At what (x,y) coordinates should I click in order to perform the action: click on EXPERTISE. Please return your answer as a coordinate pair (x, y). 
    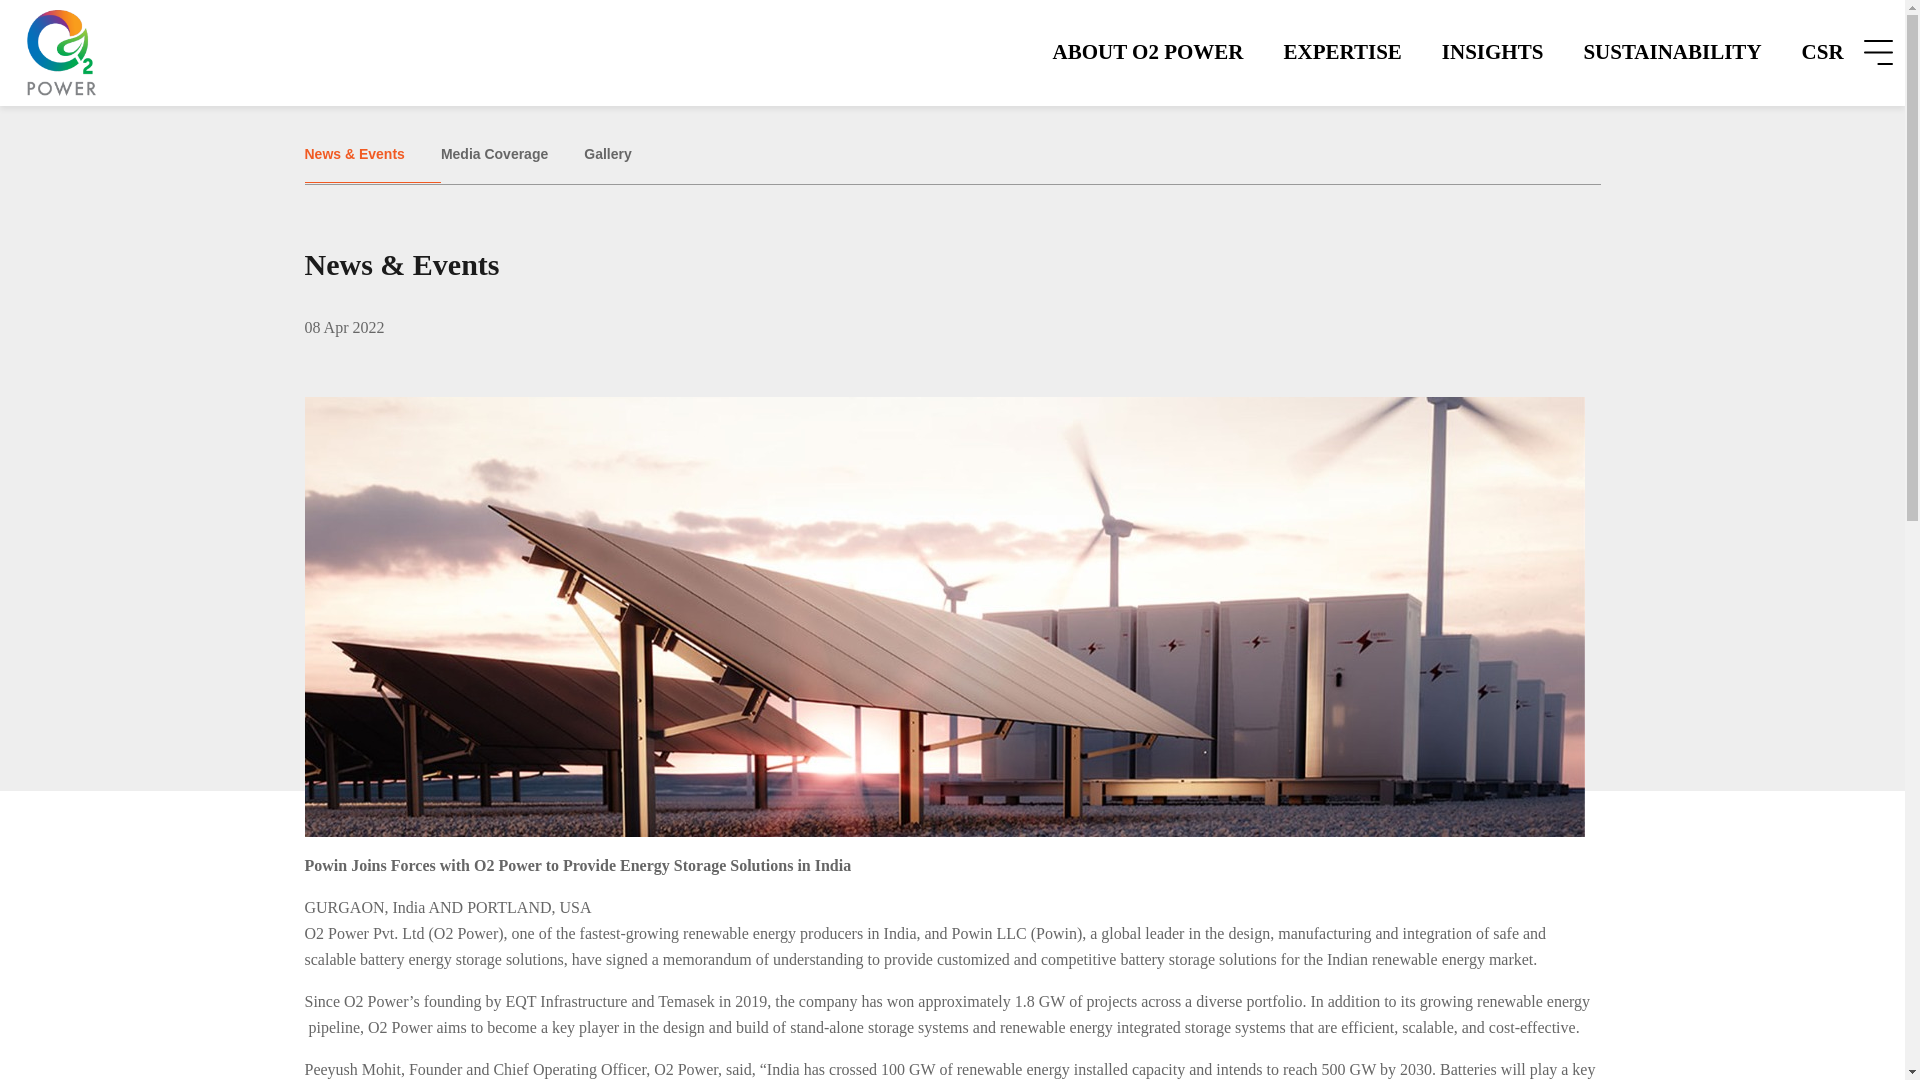
    Looking at the image, I should click on (1342, 52).